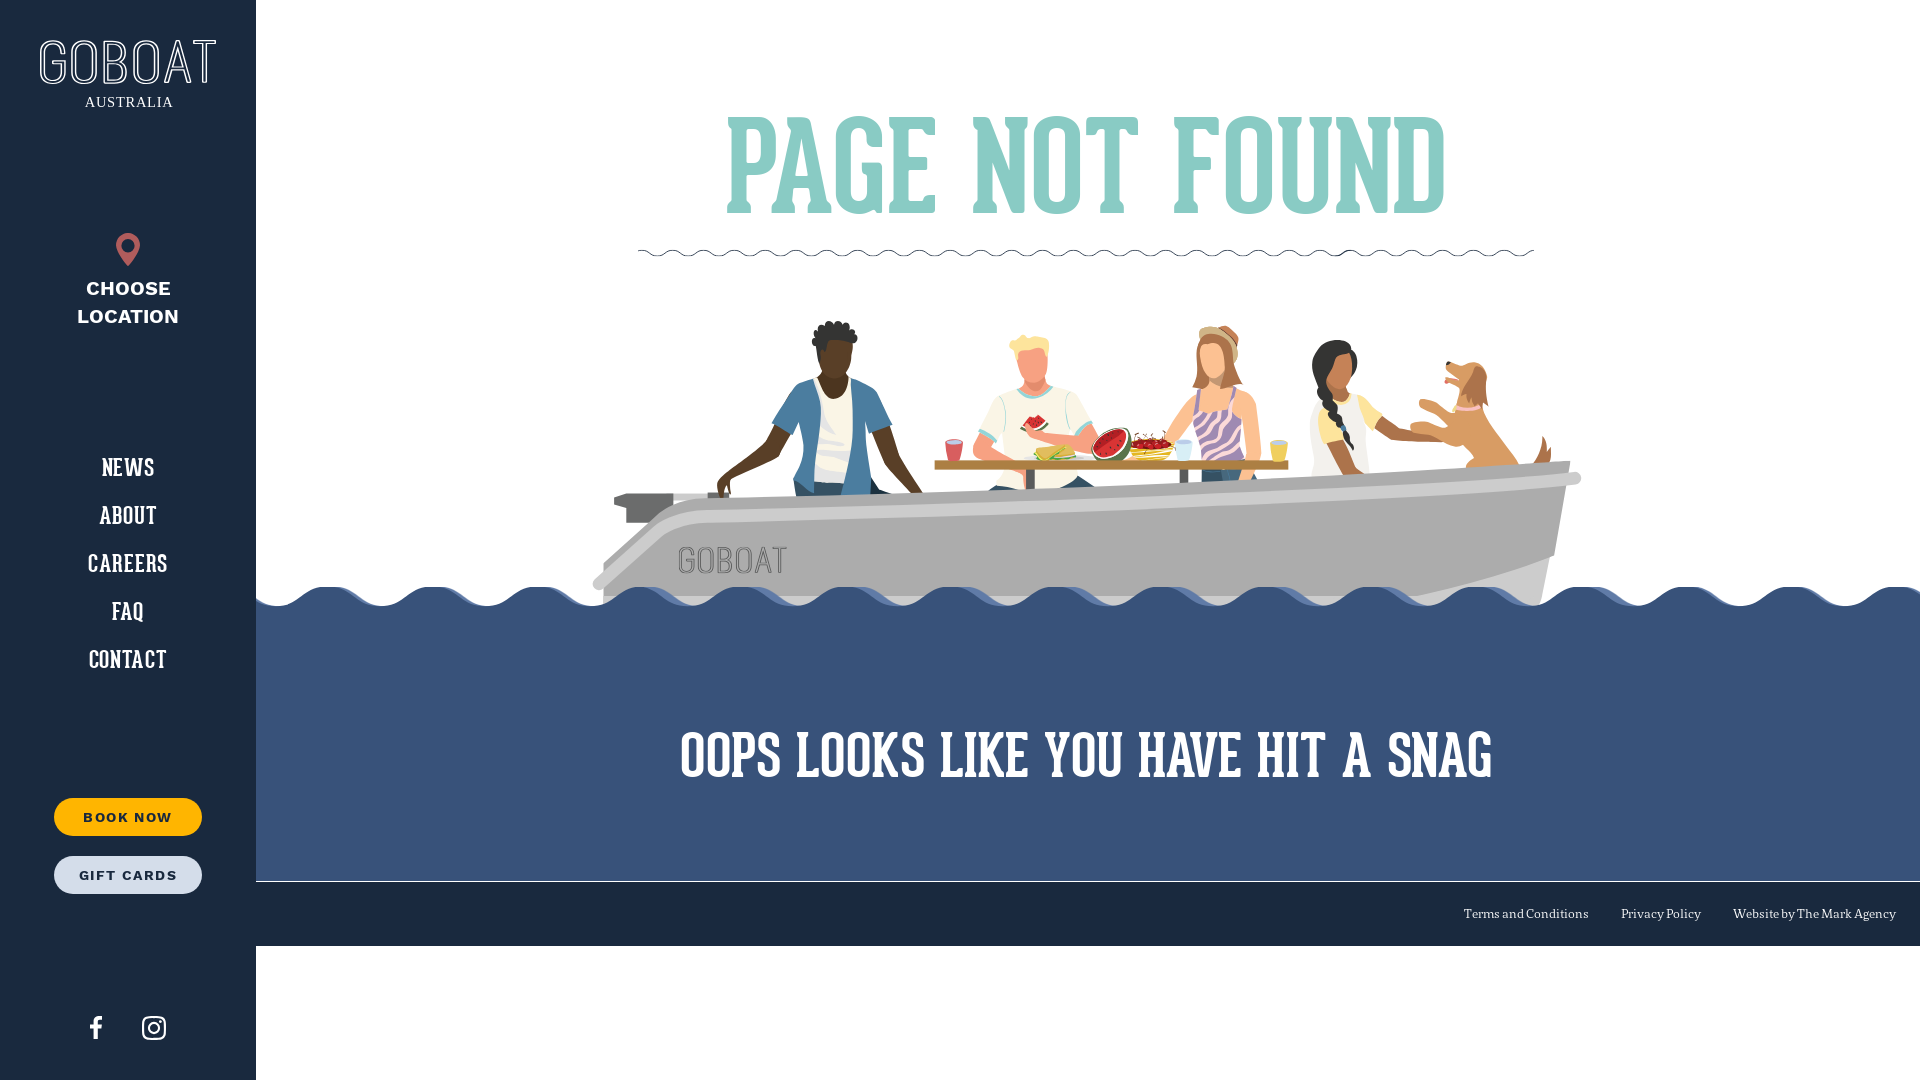 Image resolution: width=1920 pixels, height=1080 pixels. What do you see at coordinates (1814, 914) in the screenshot?
I see `Website by The Mark Agency` at bounding box center [1814, 914].